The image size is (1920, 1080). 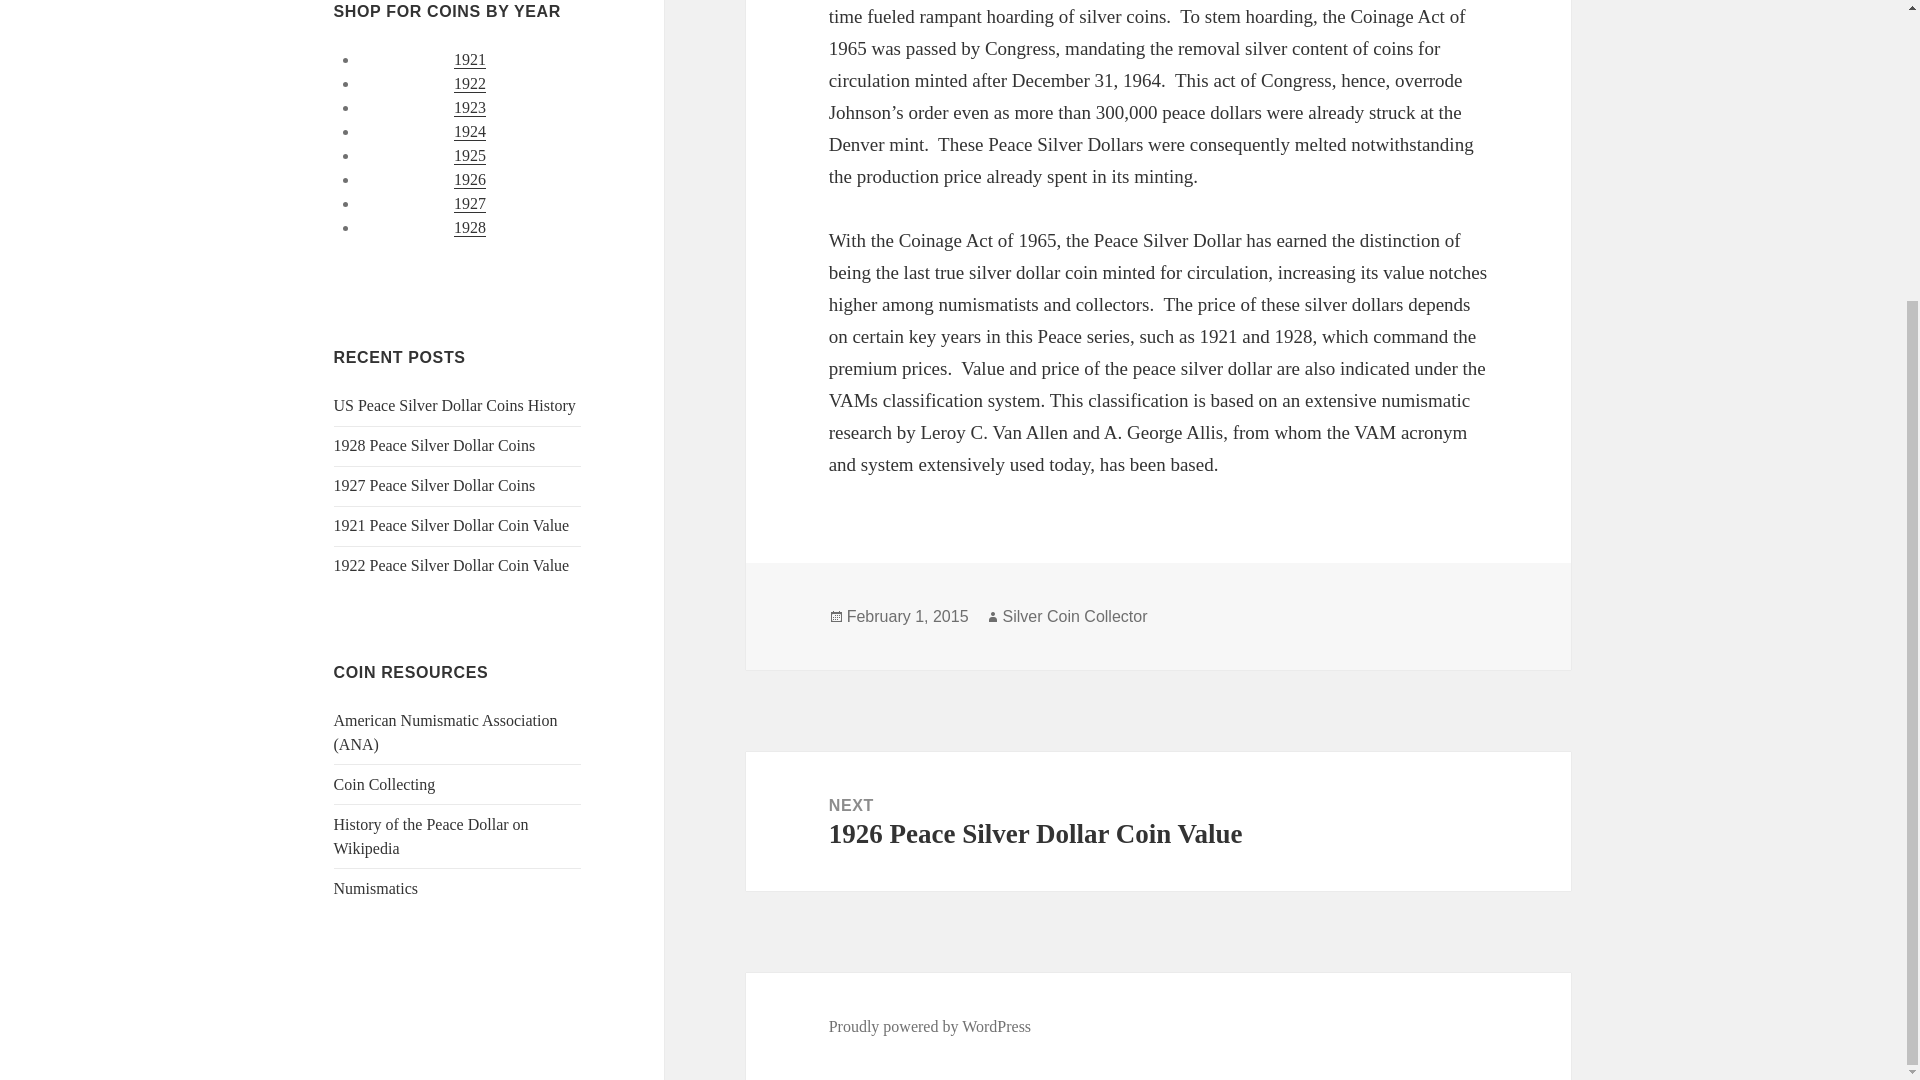 What do you see at coordinates (469, 228) in the screenshot?
I see `Search for 1928 Silver Coins` at bounding box center [469, 228].